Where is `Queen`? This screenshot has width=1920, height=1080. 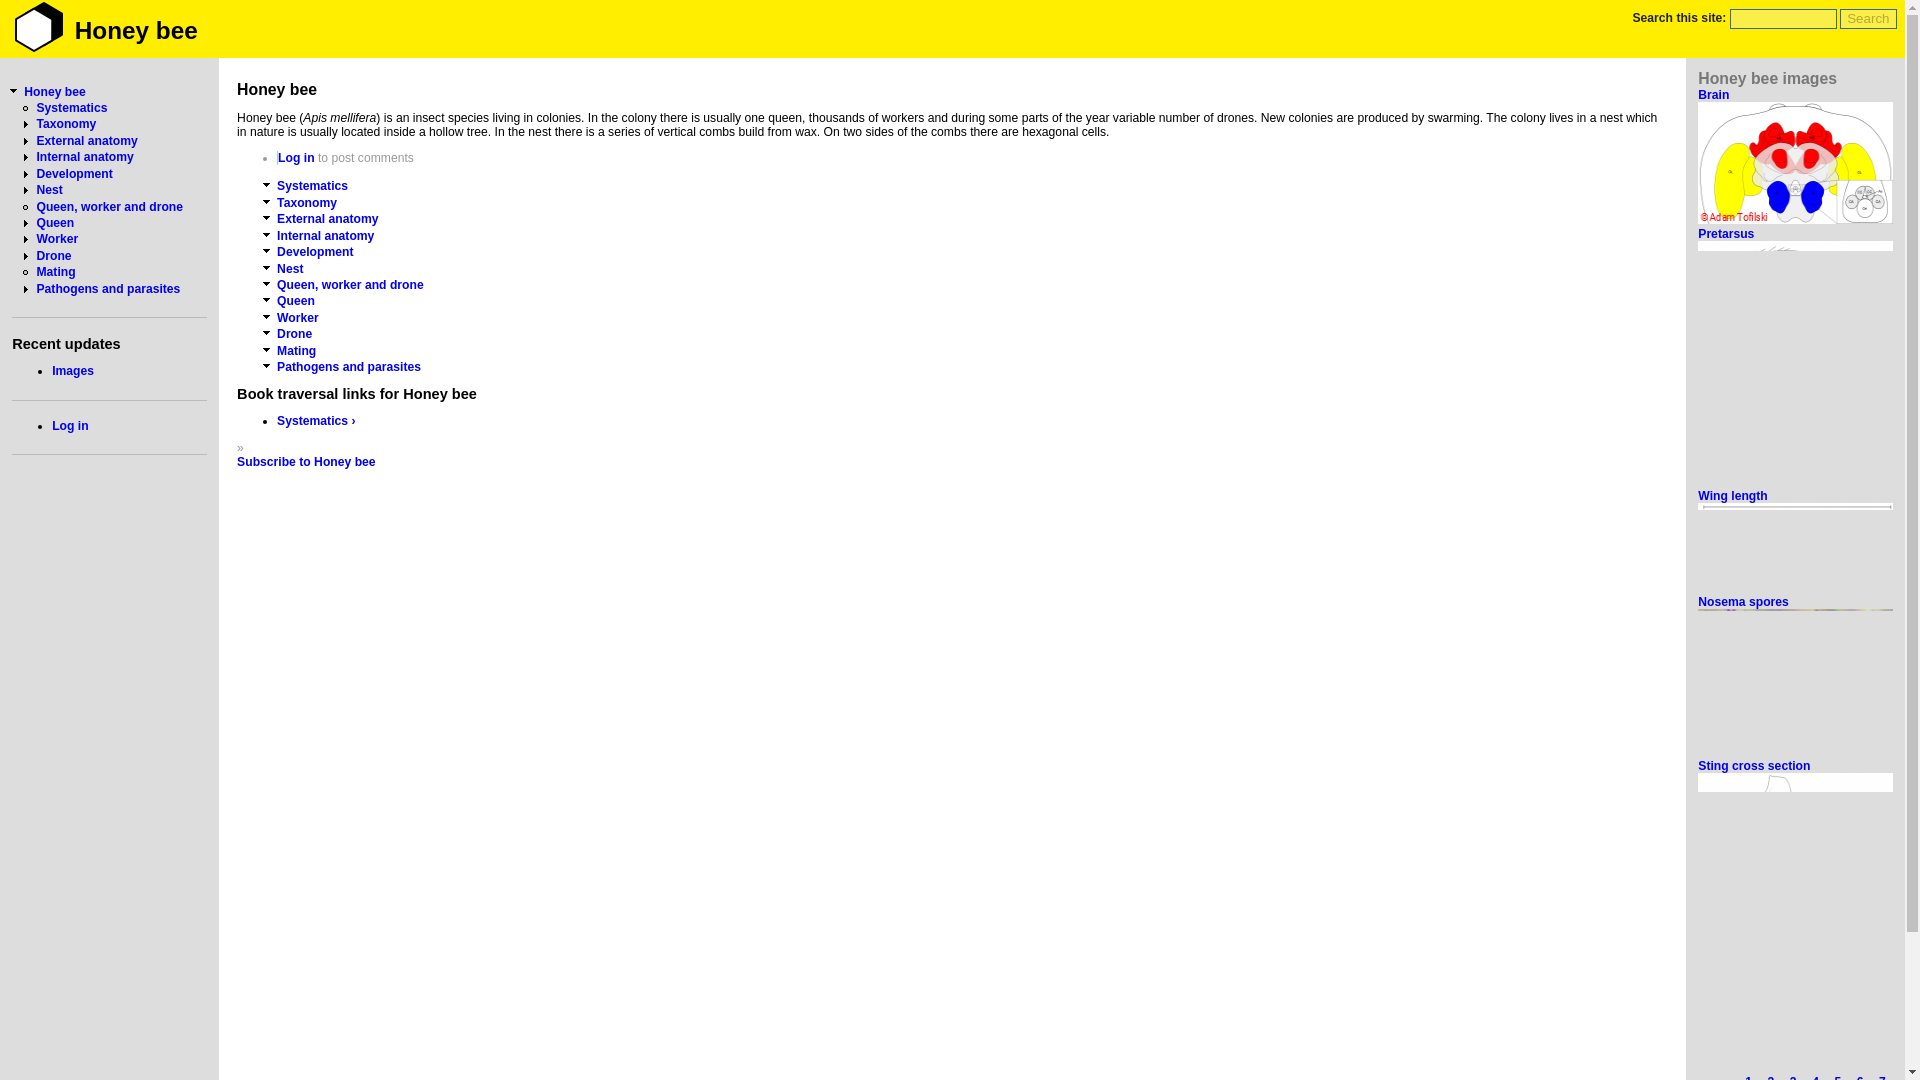 Queen is located at coordinates (295, 300).